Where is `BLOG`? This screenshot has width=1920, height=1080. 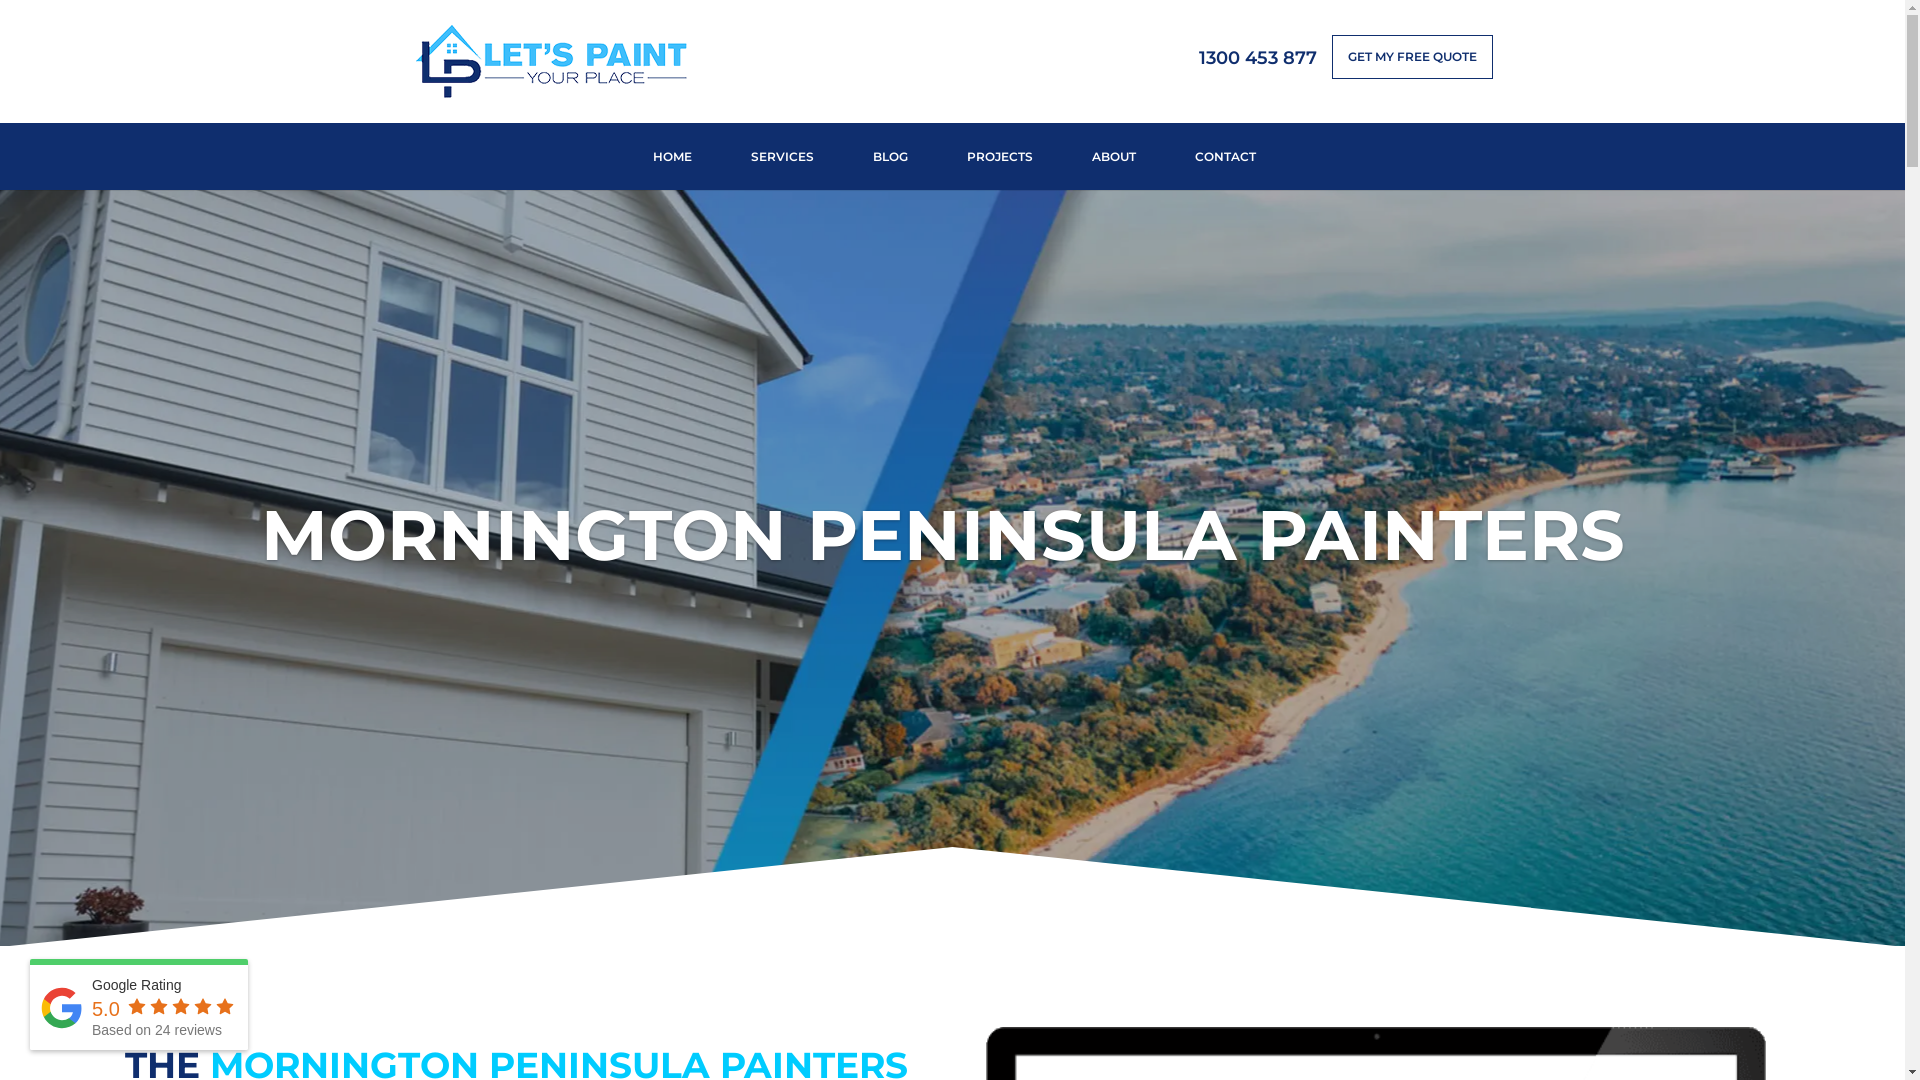
BLOG is located at coordinates (890, 156).